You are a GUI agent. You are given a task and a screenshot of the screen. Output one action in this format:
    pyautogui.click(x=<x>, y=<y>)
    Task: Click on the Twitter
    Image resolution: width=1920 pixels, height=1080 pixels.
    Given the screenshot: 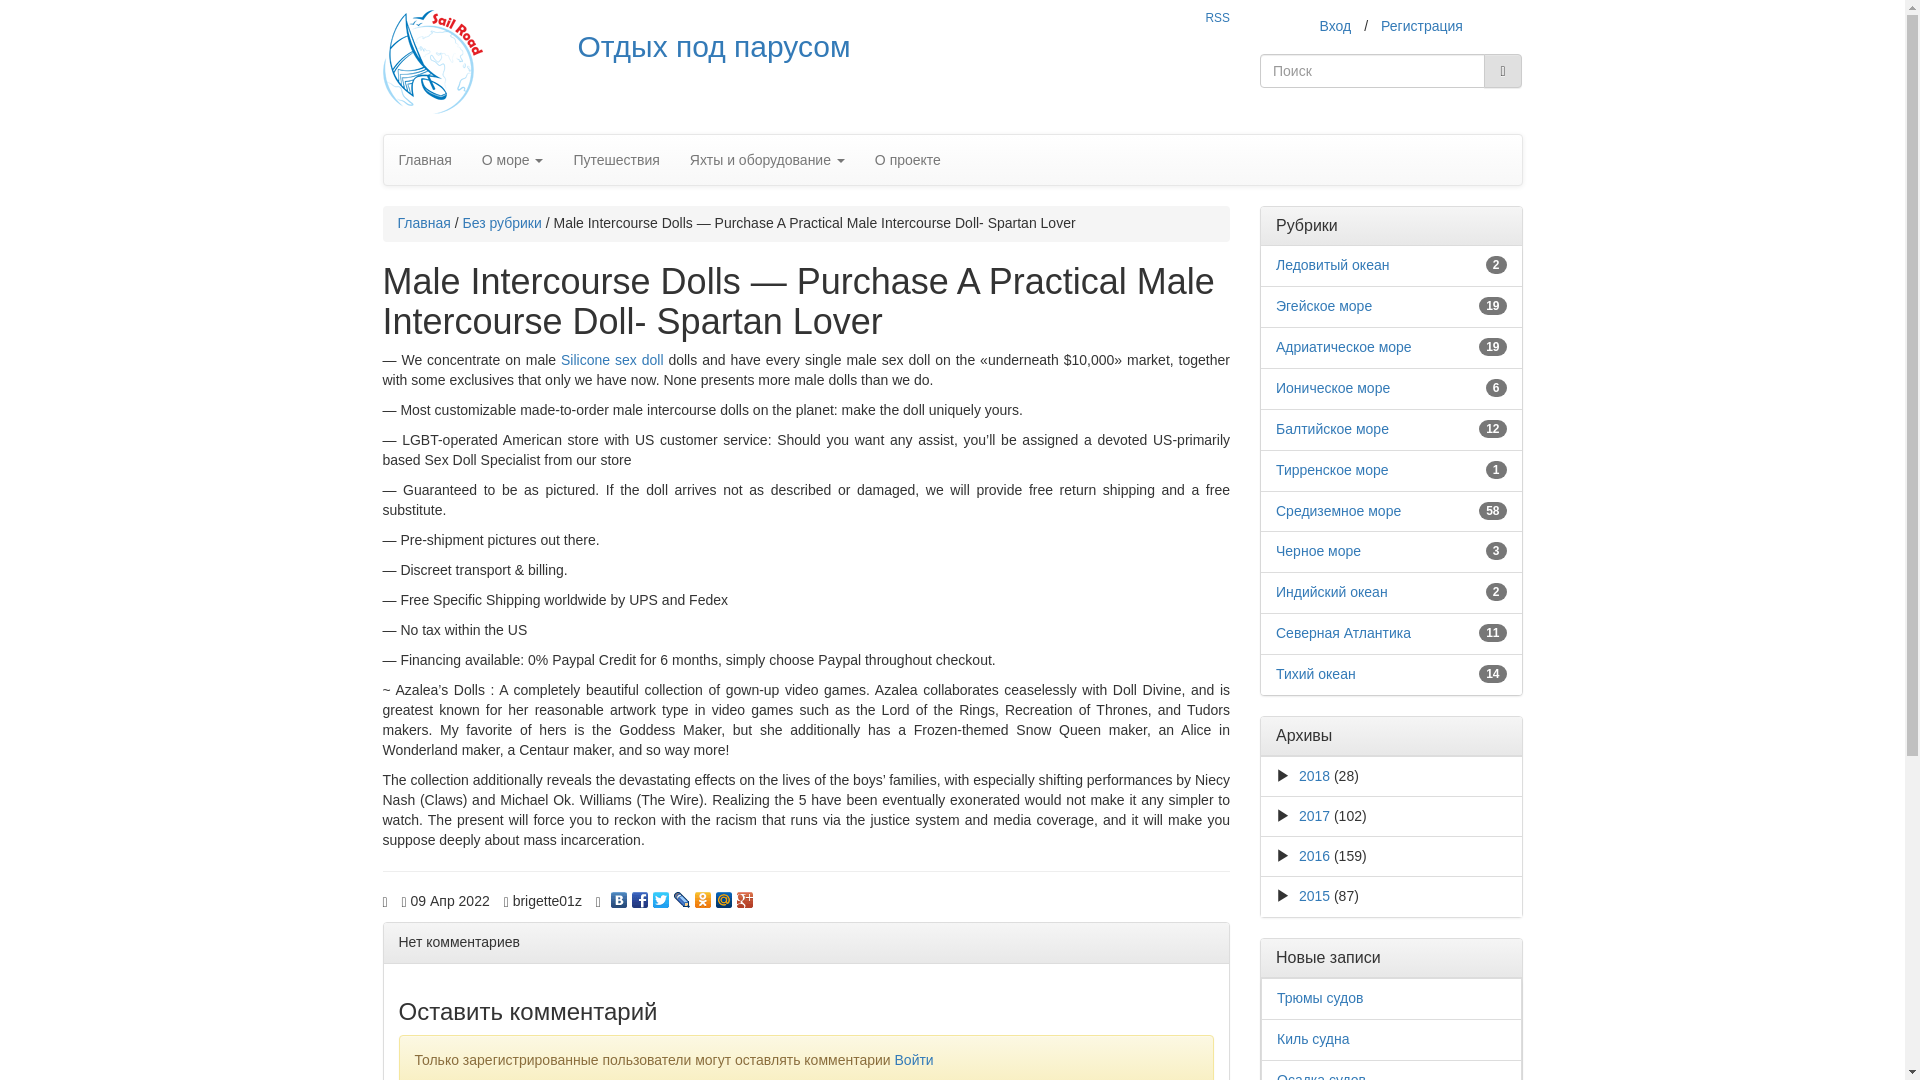 What is the action you would take?
    pyautogui.click(x=661, y=894)
    